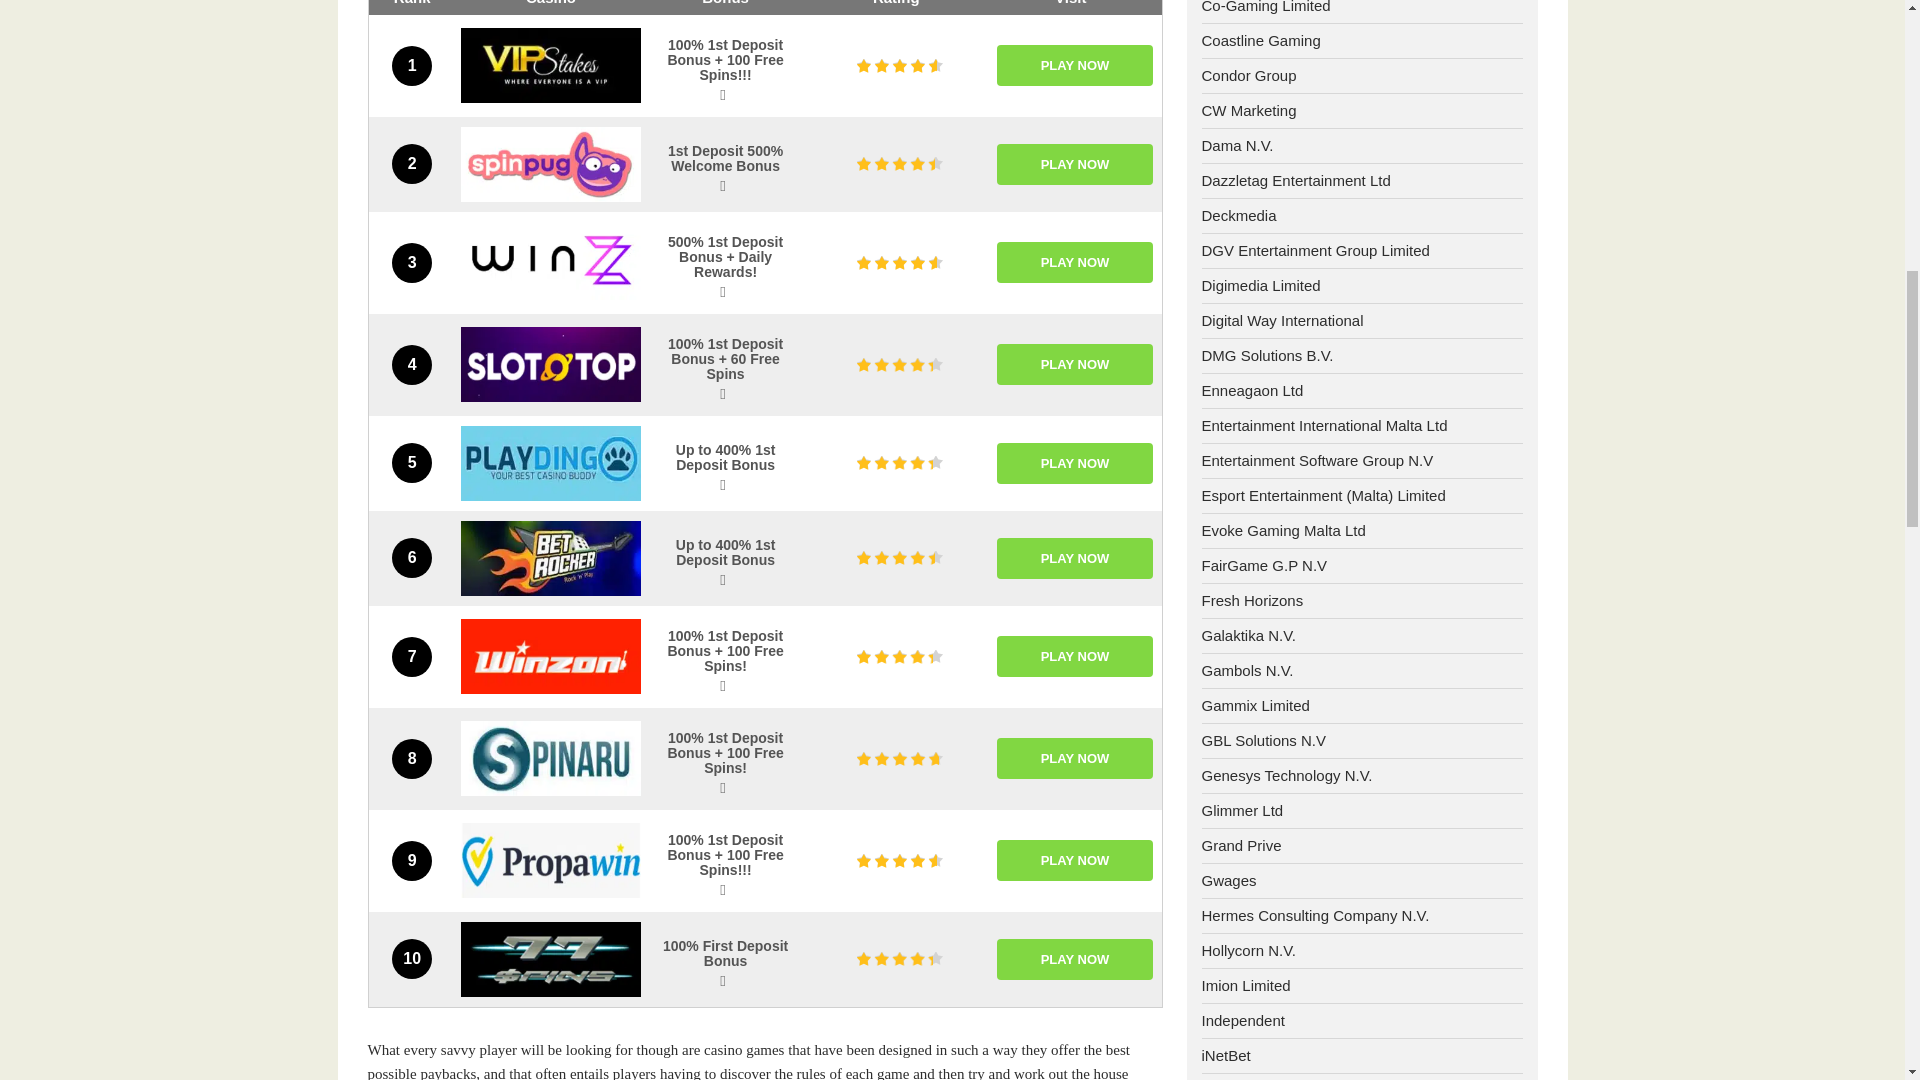  Describe the element at coordinates (550, 164) in the screenshot. I see `SpinPug Casino` at that location.